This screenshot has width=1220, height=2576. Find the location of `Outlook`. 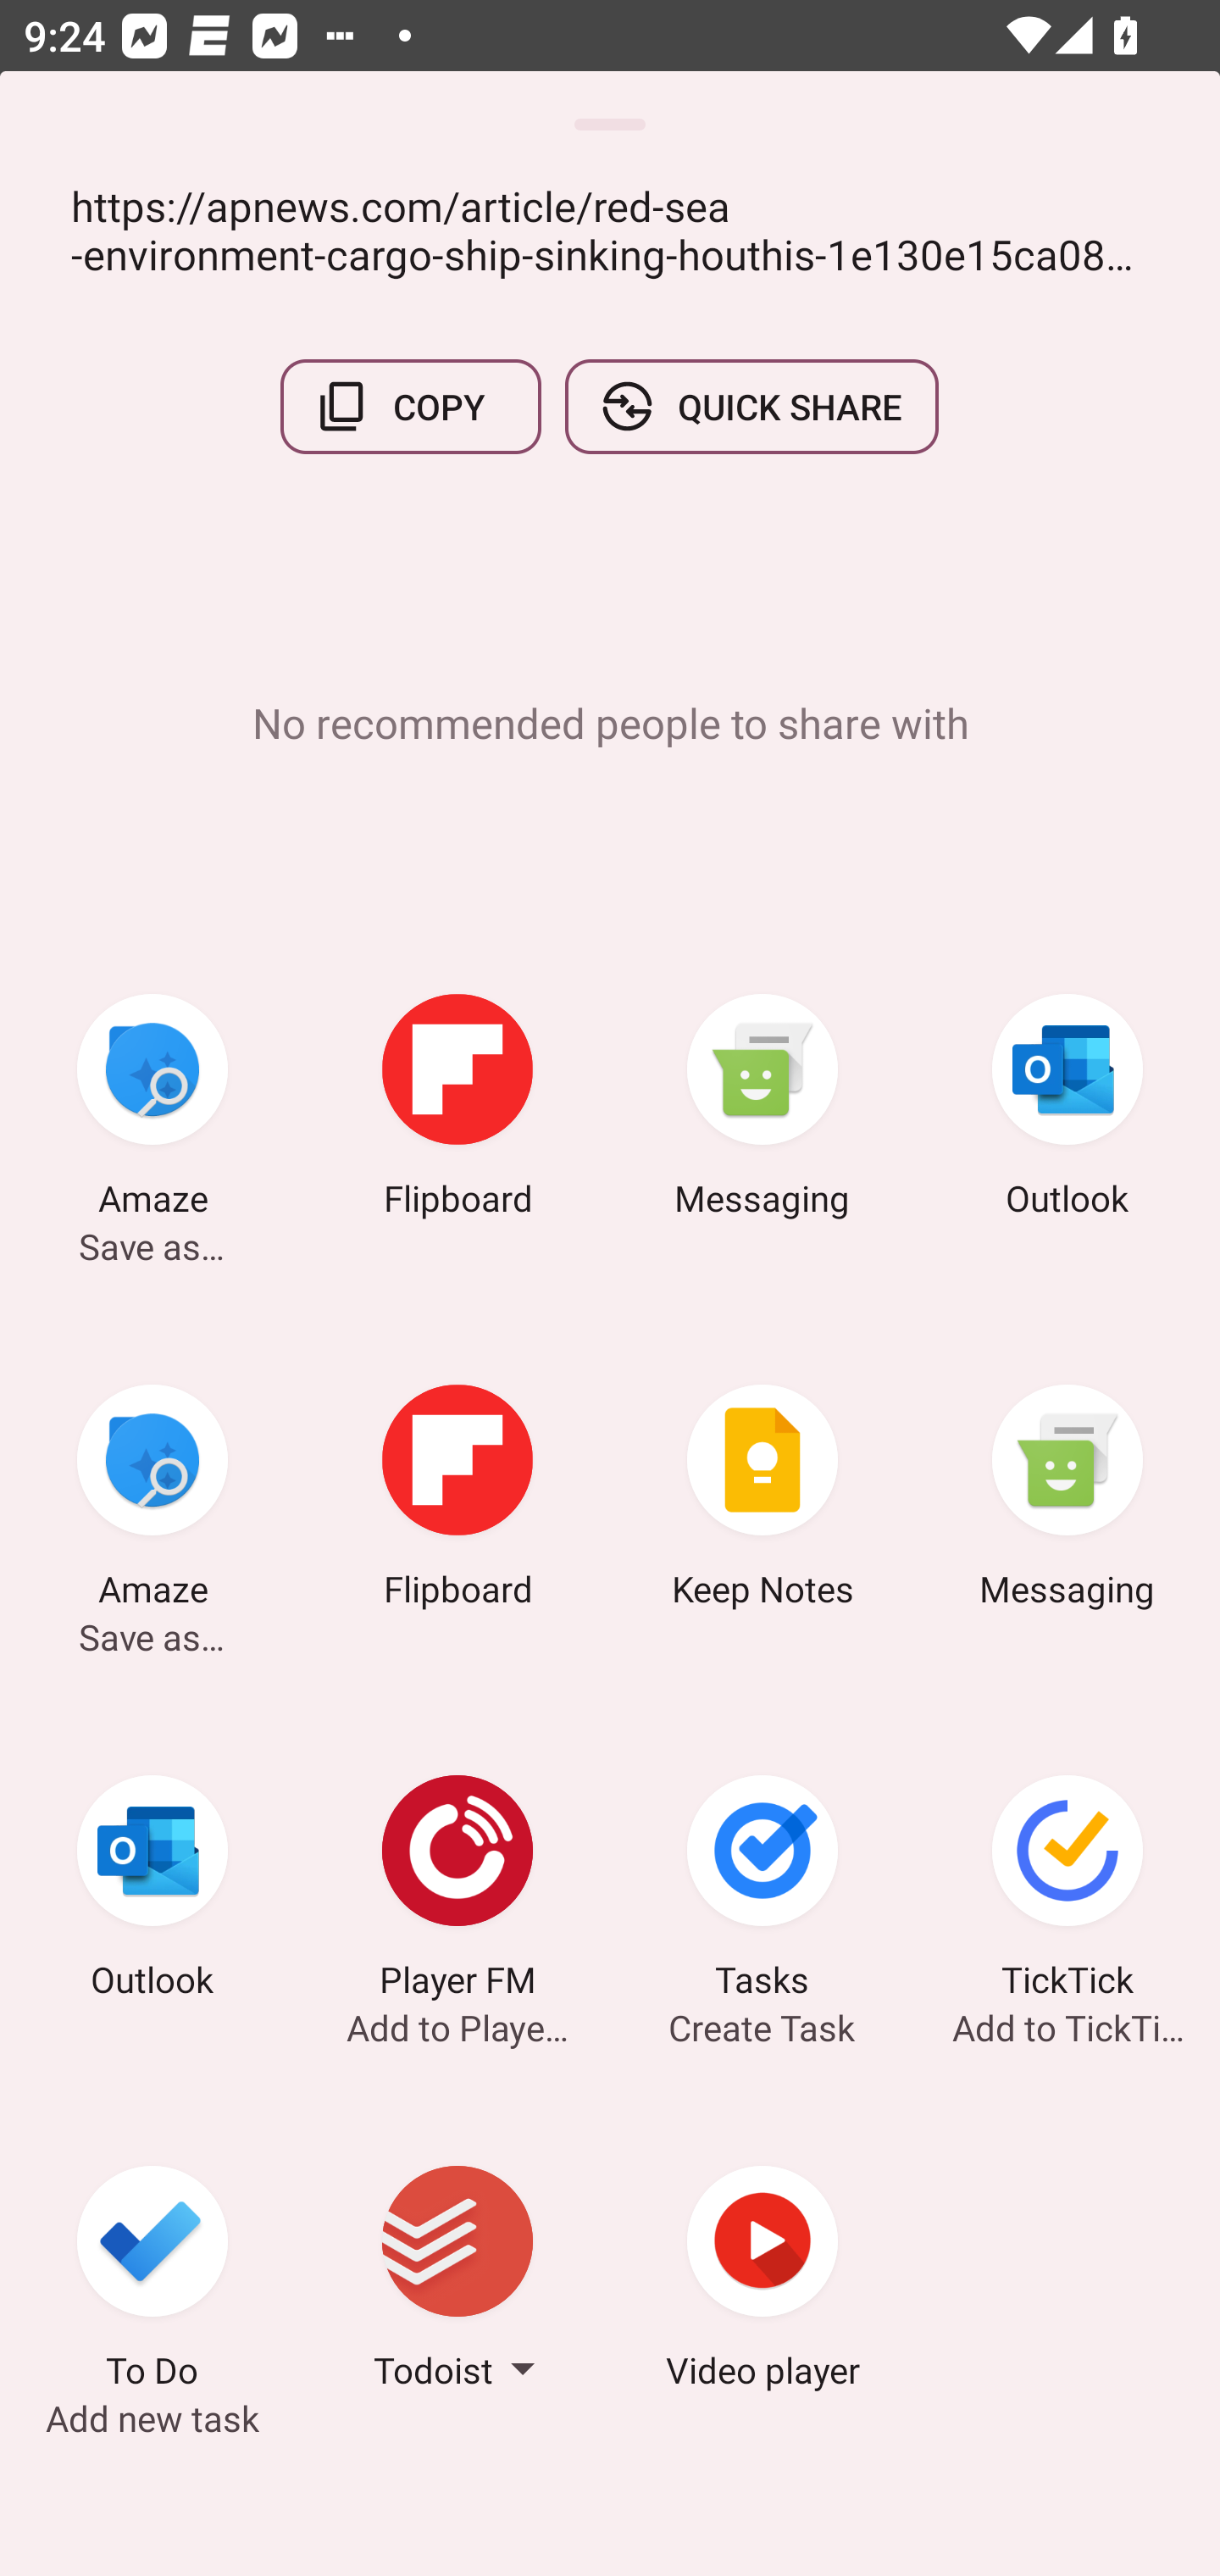

Outlook is located at coordinates (152, 1891).